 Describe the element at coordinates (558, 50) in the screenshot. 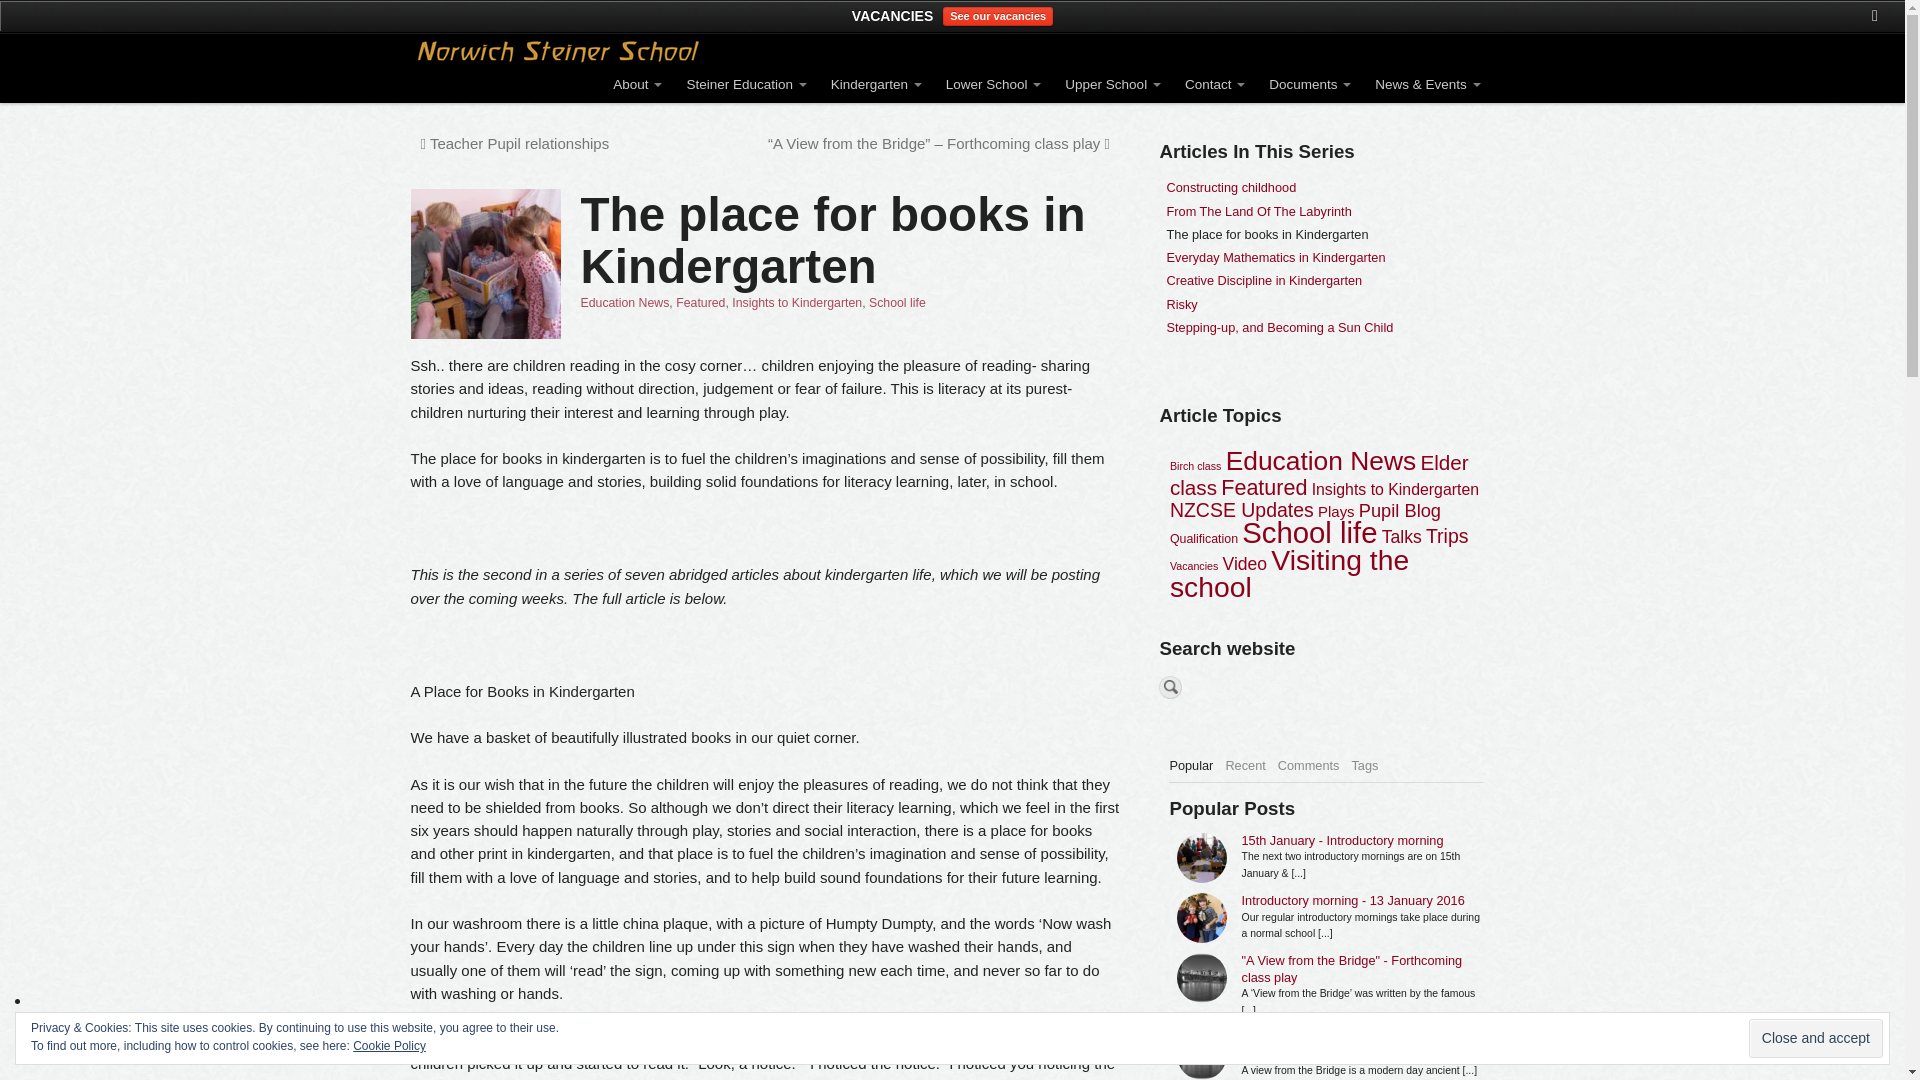

I see `Norwich Steiner School` at that location.